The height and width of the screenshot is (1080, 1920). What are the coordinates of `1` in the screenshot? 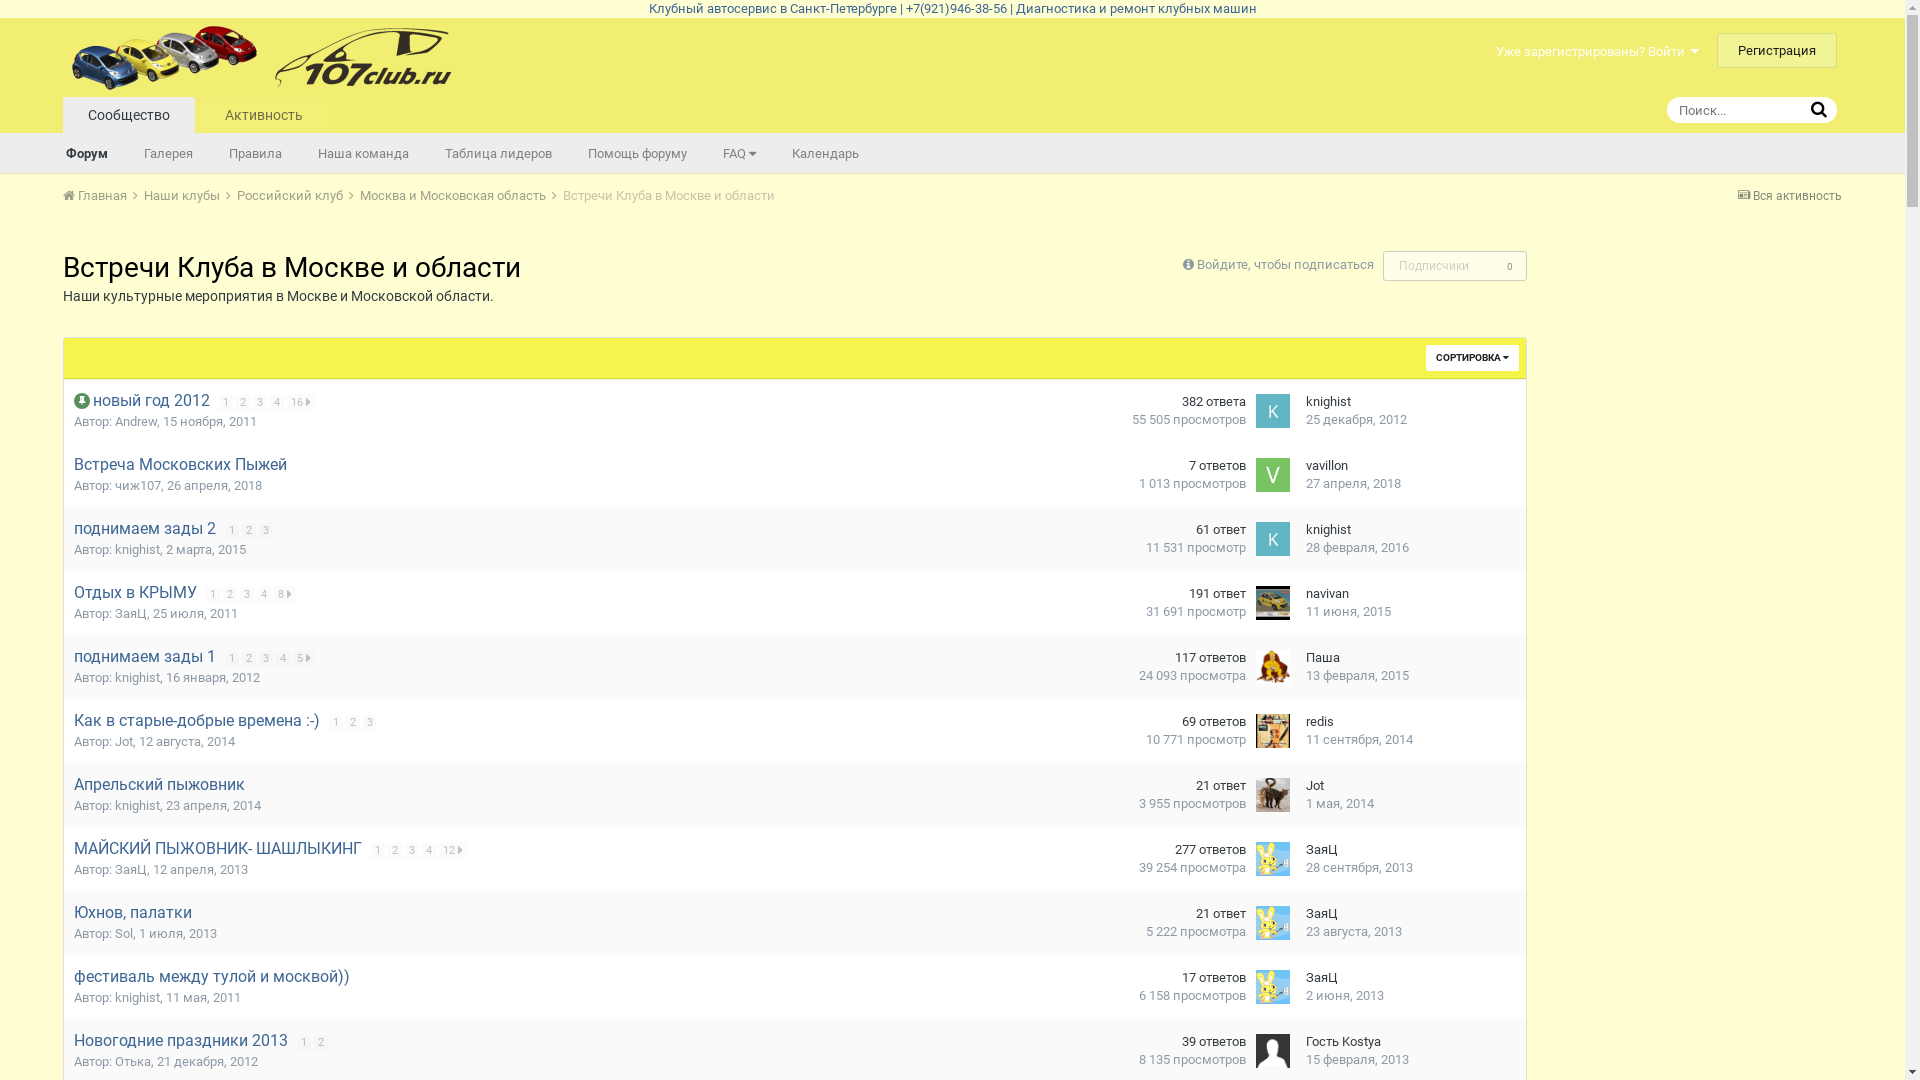 It's located at (226, 403).